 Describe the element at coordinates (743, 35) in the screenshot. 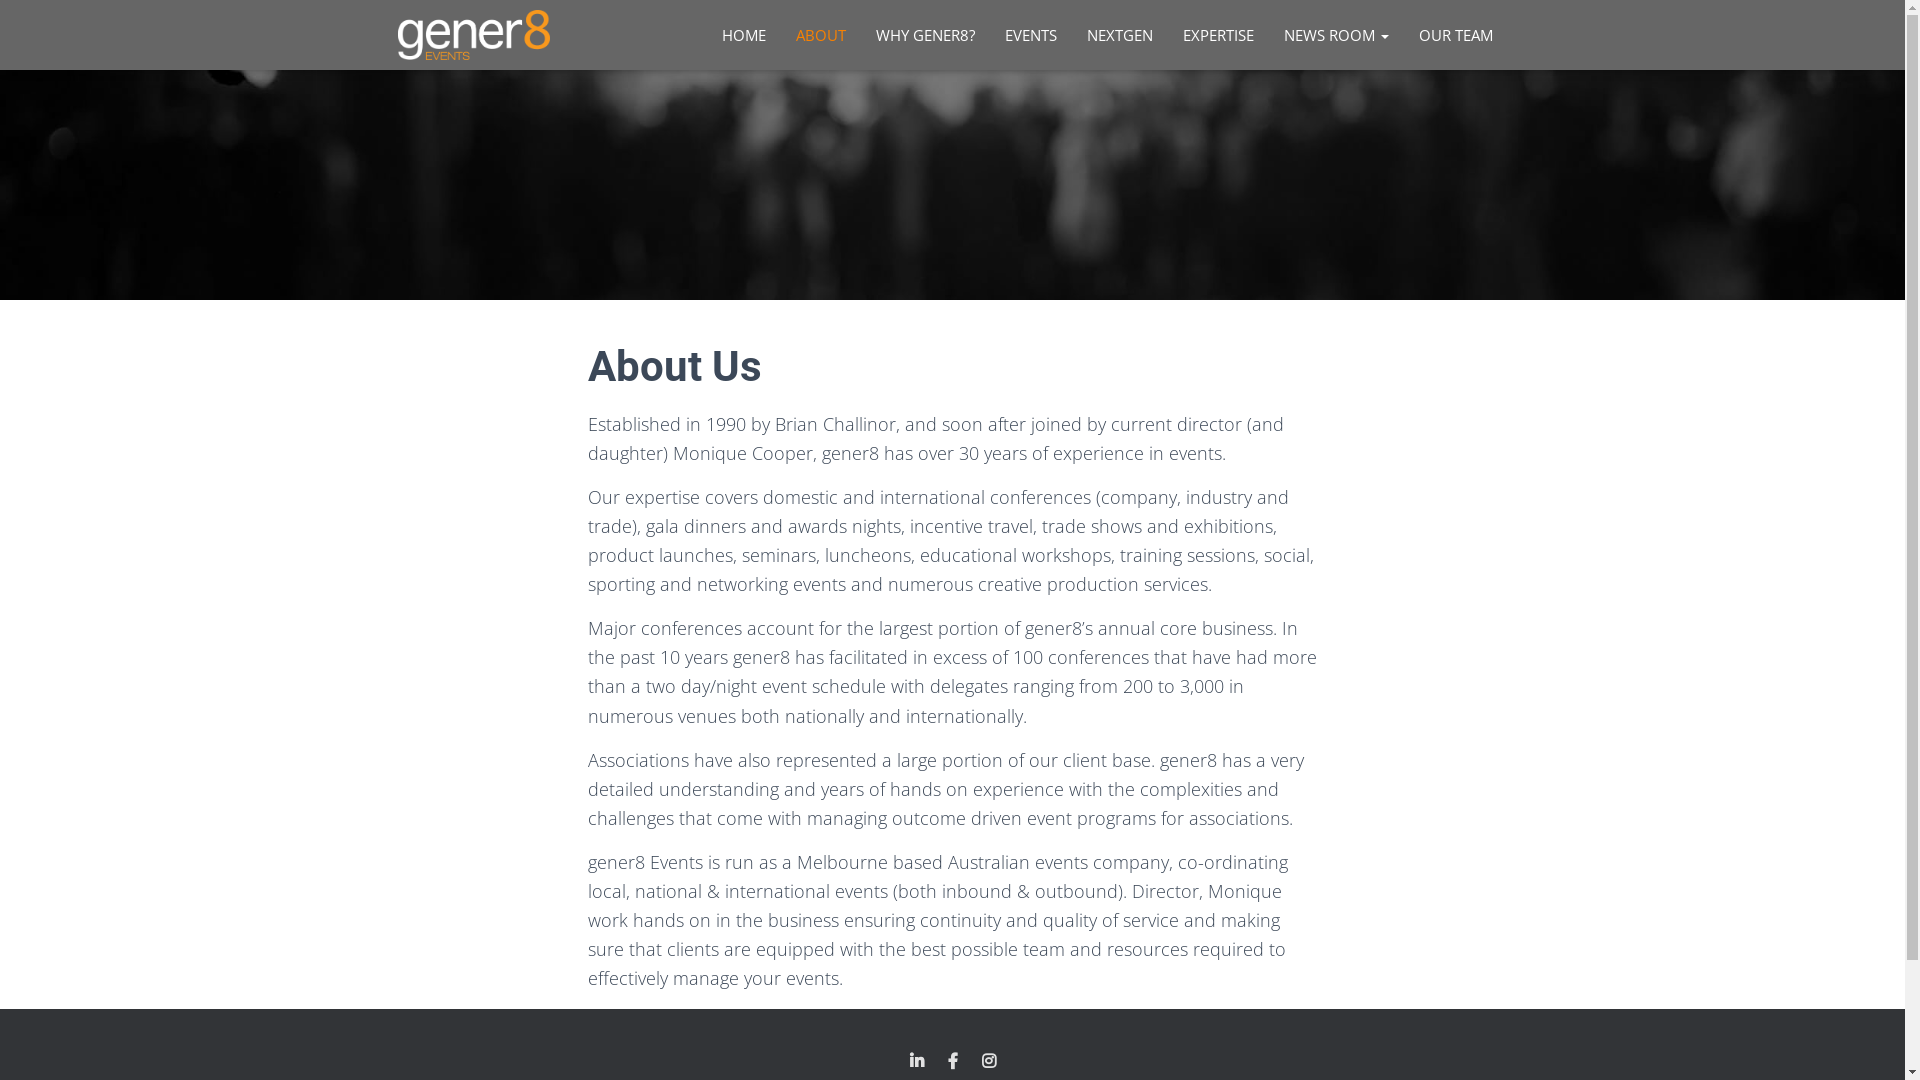

I see `HOME` at that location.